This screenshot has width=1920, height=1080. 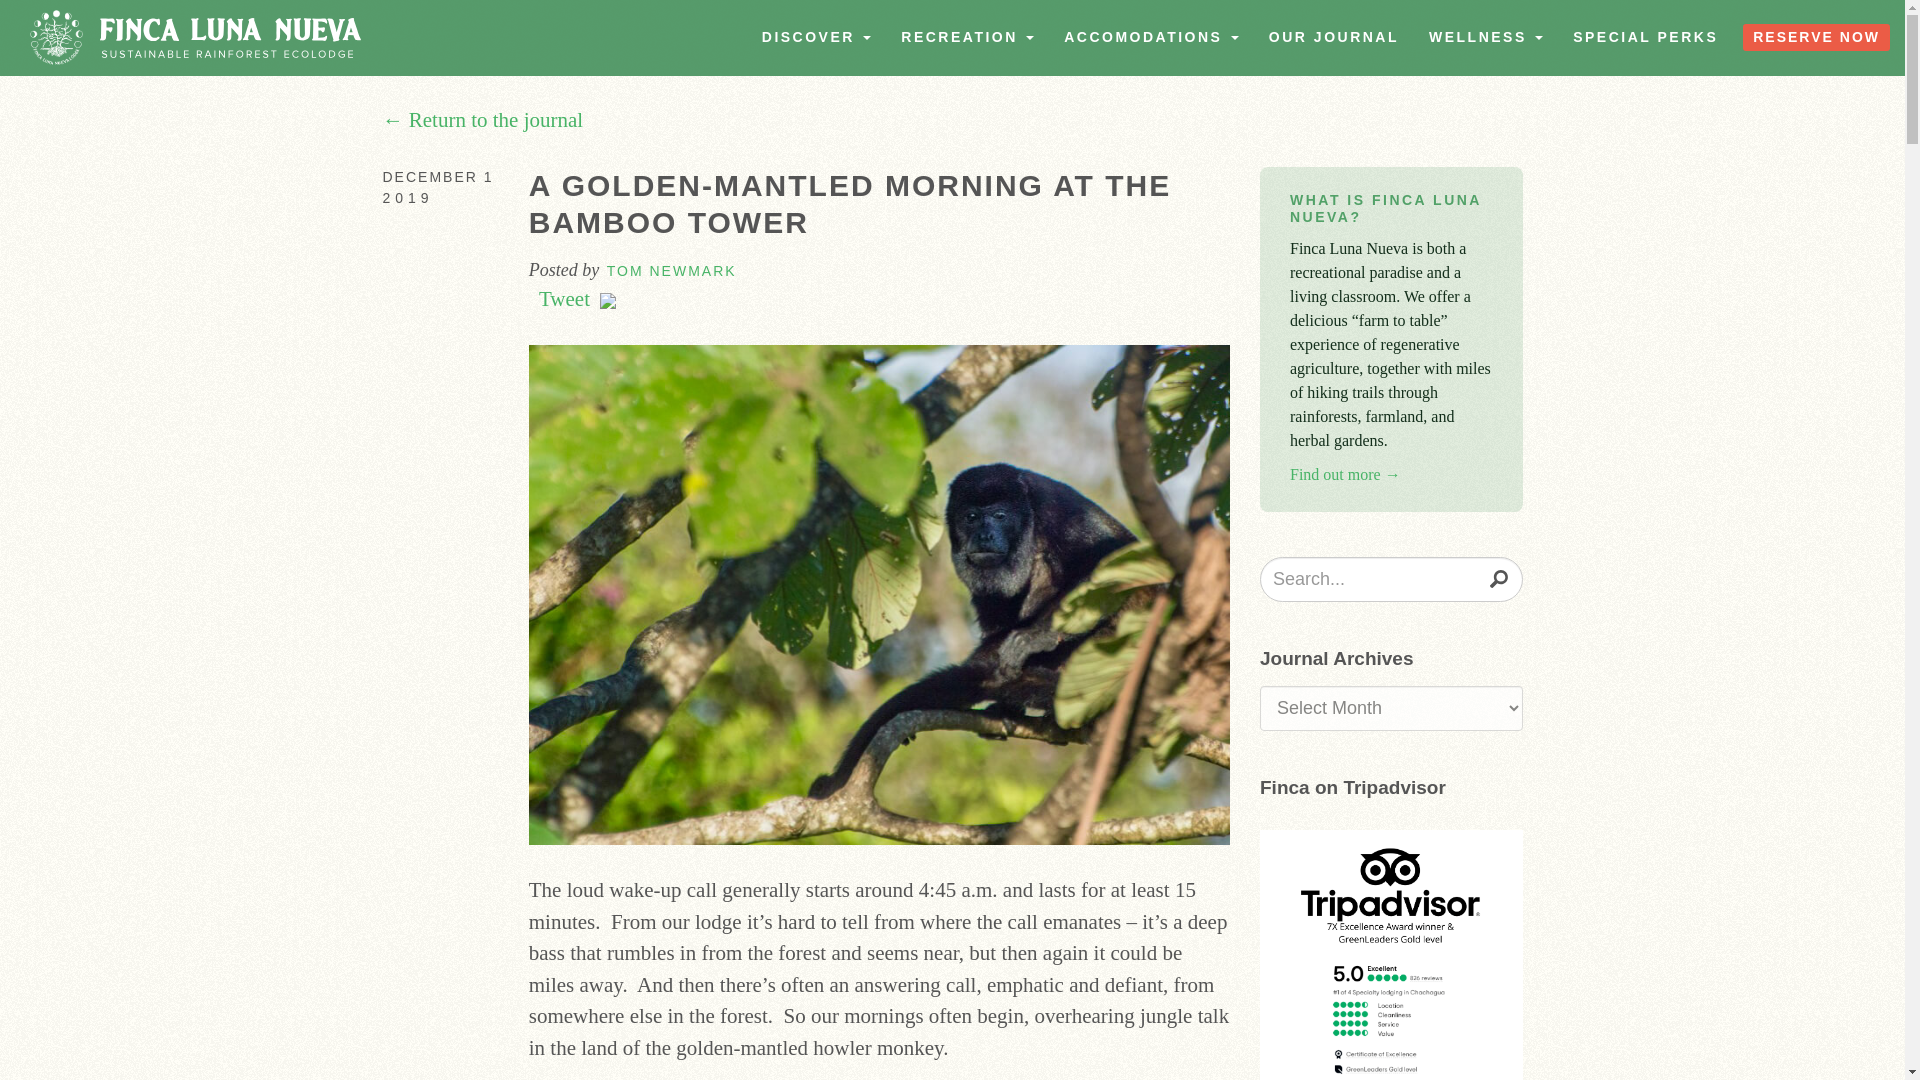 I want to click on SPECIAL PERKS, so click(x=1645, y=37).